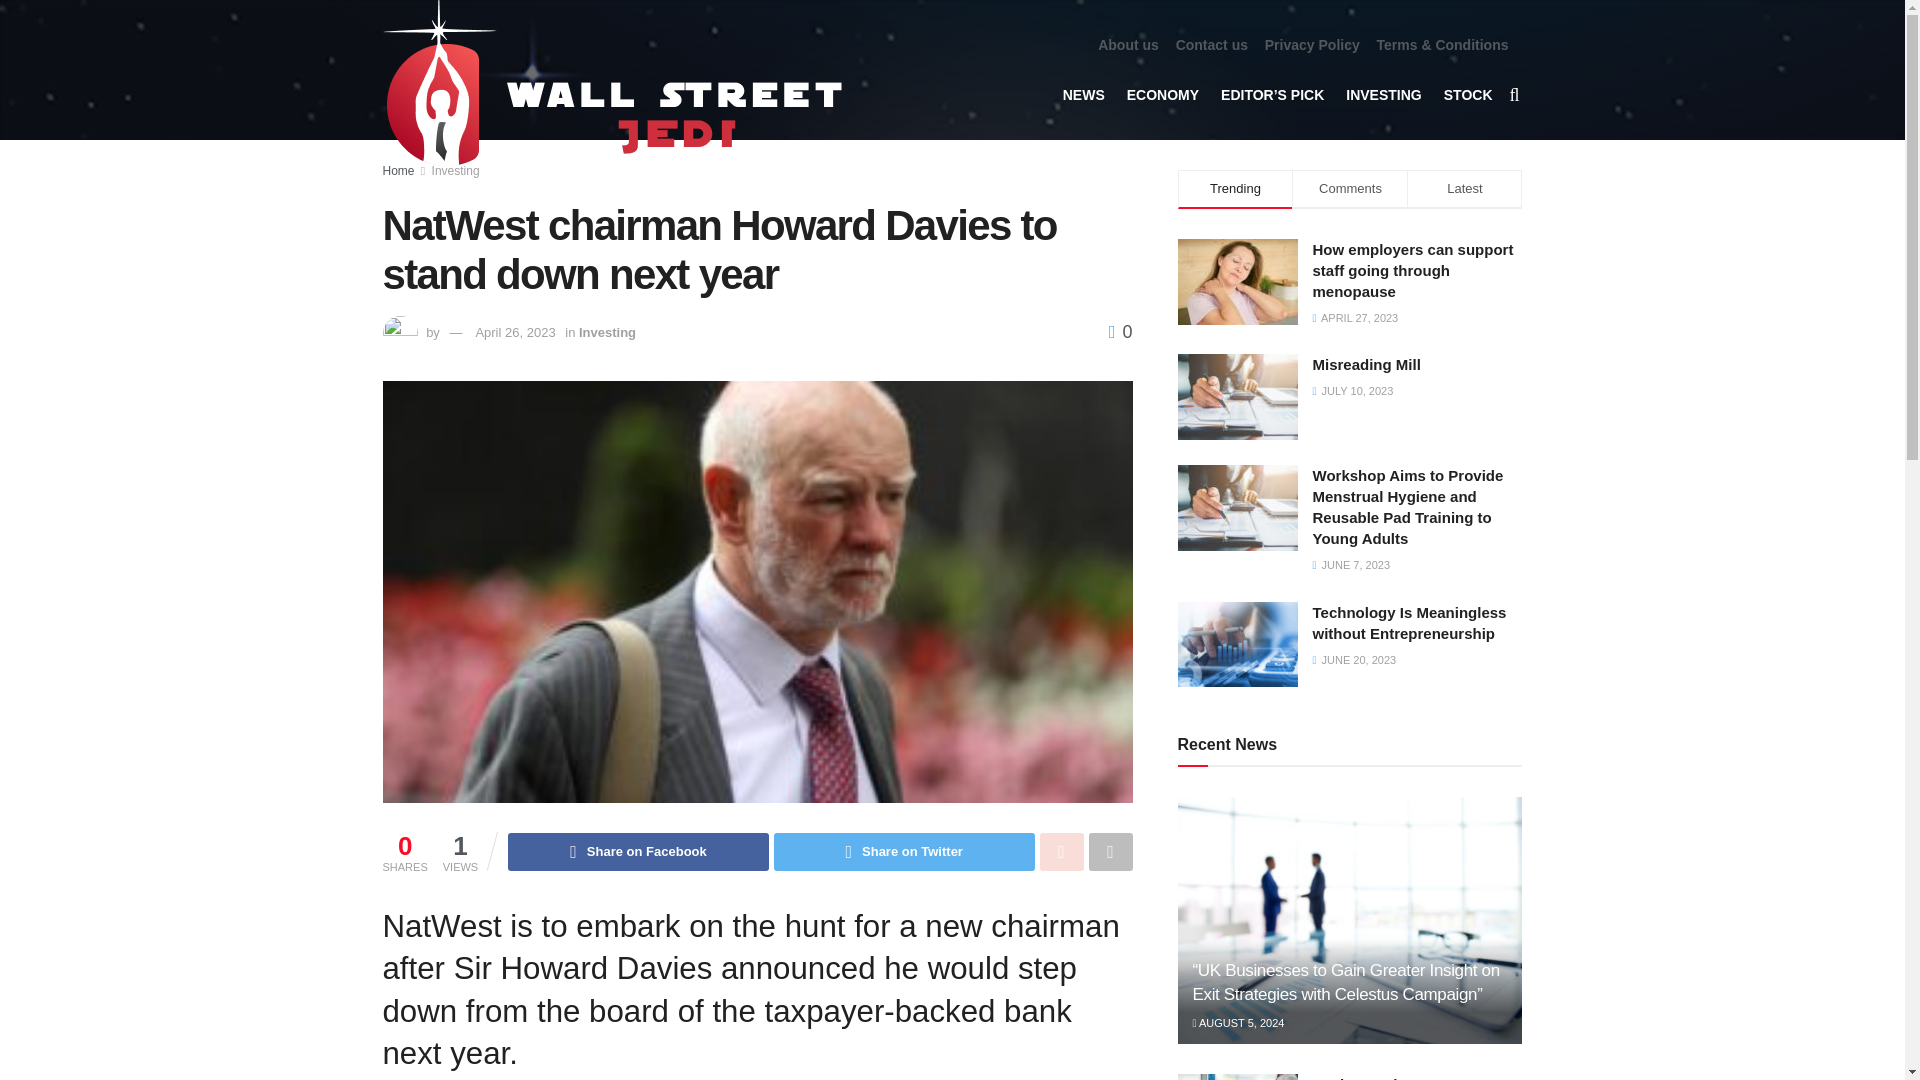  What do you see at coordinates (1312, 45) in the screenshot?
I see `Privacy Policy` at bounding box center [1312, 45].